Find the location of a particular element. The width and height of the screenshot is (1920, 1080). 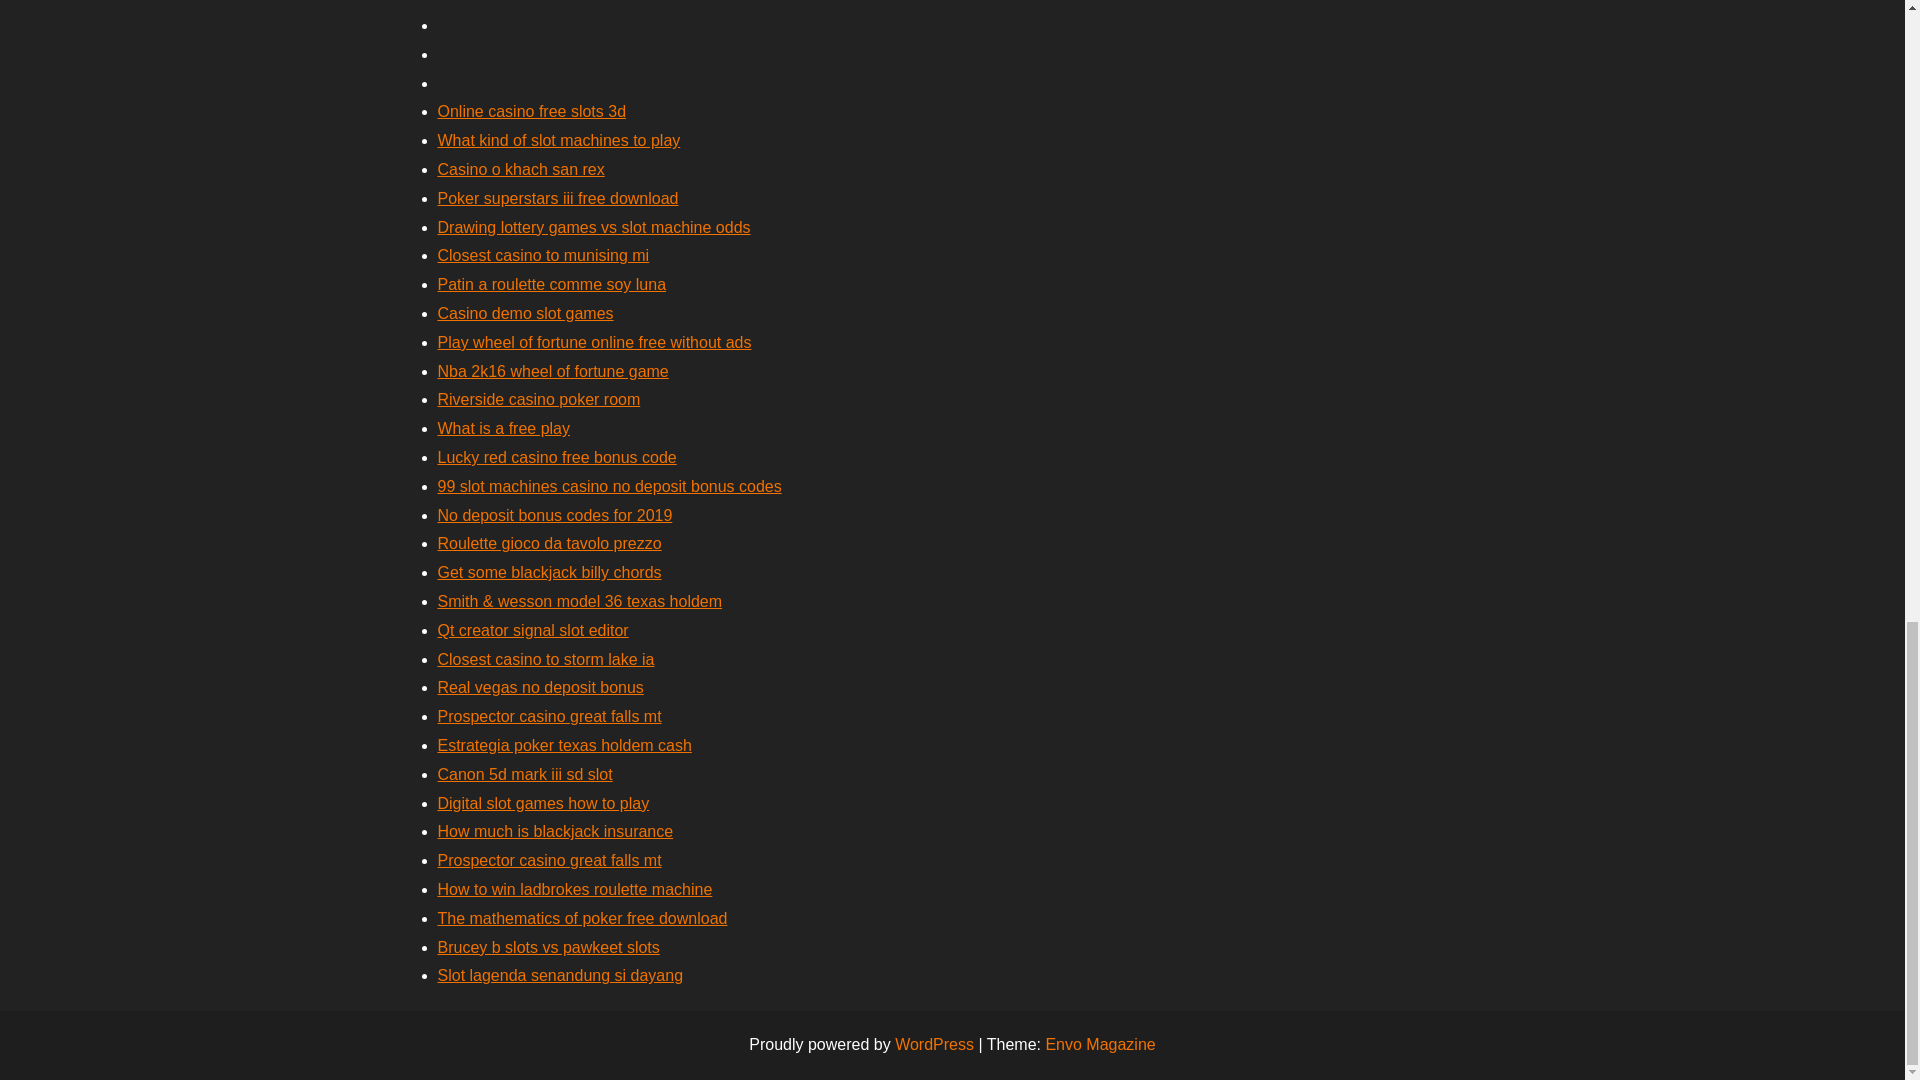

Drawing lottery games vs slot machine odds is located at coordinates (594, 228).